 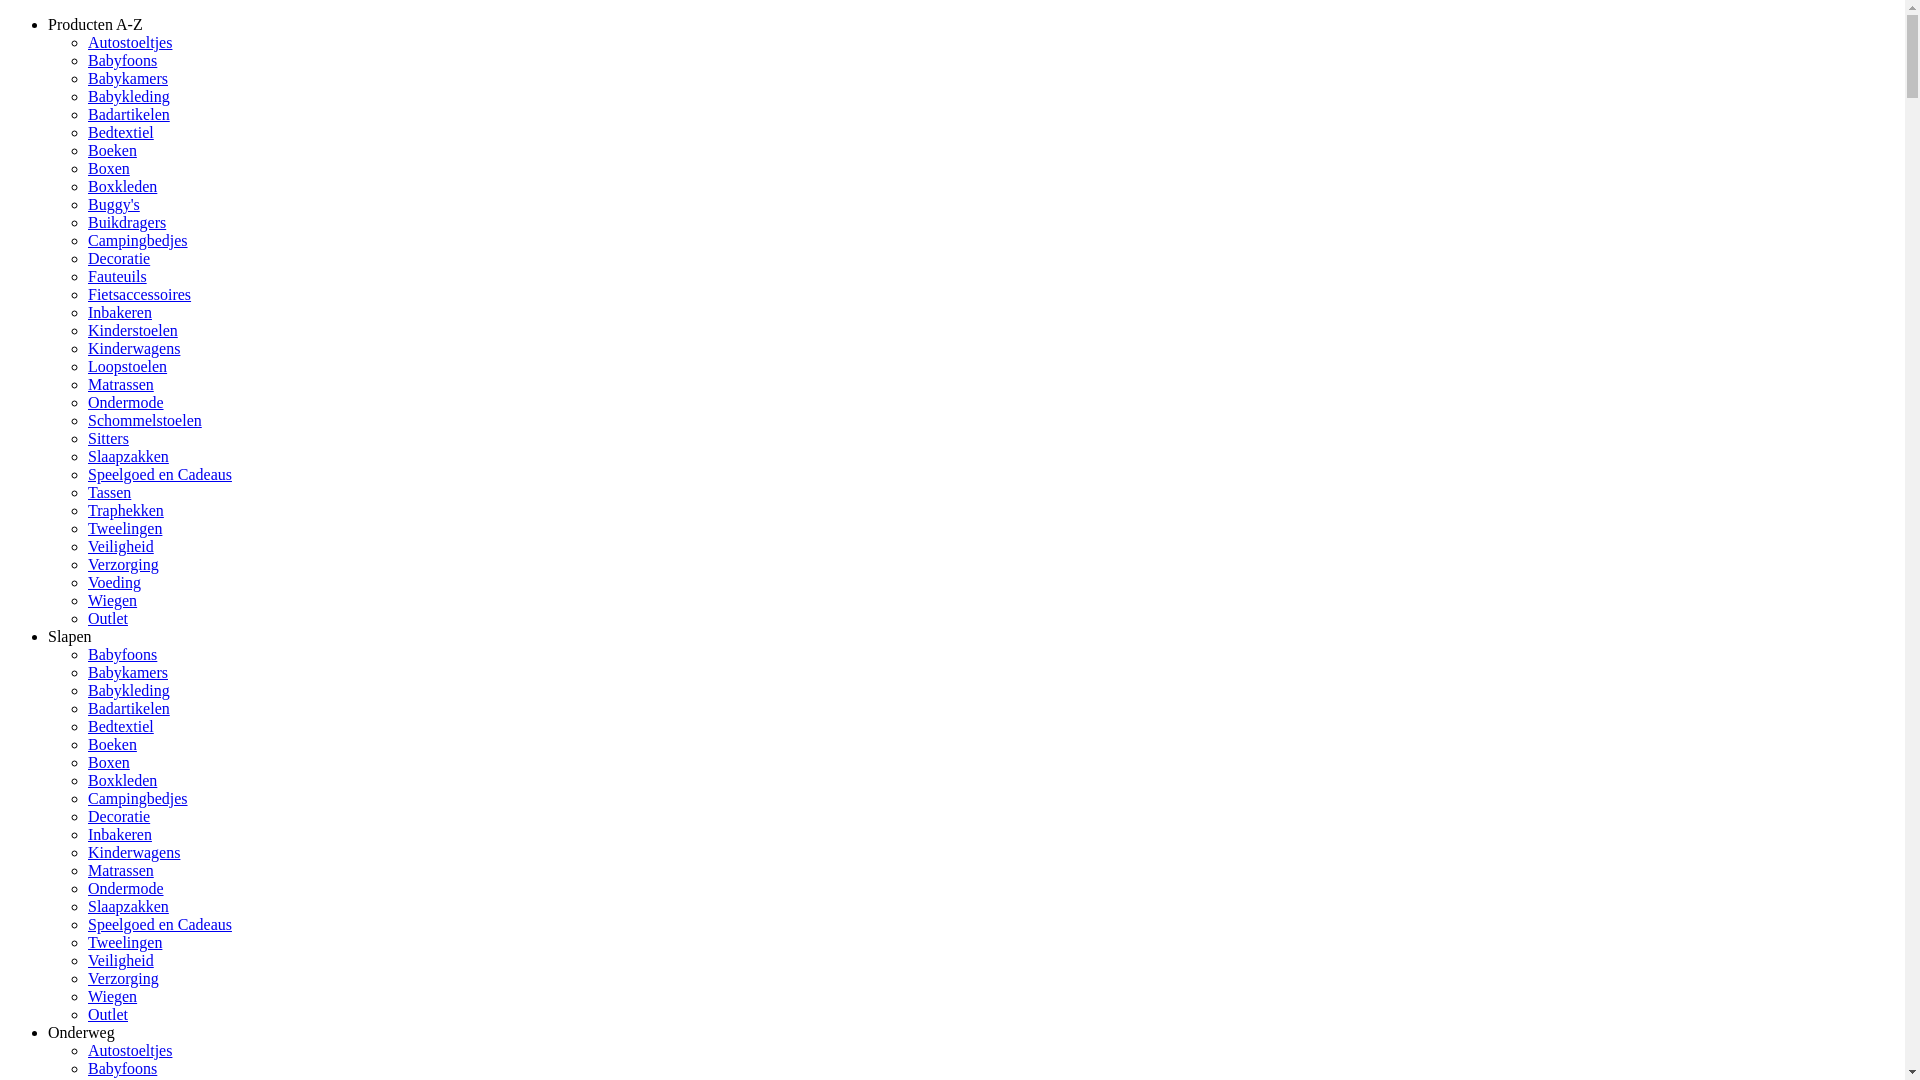 What do you see at coordinates (126, 888) in the screenshot?
I see `Ondermode` at bounding box center [126, 888].